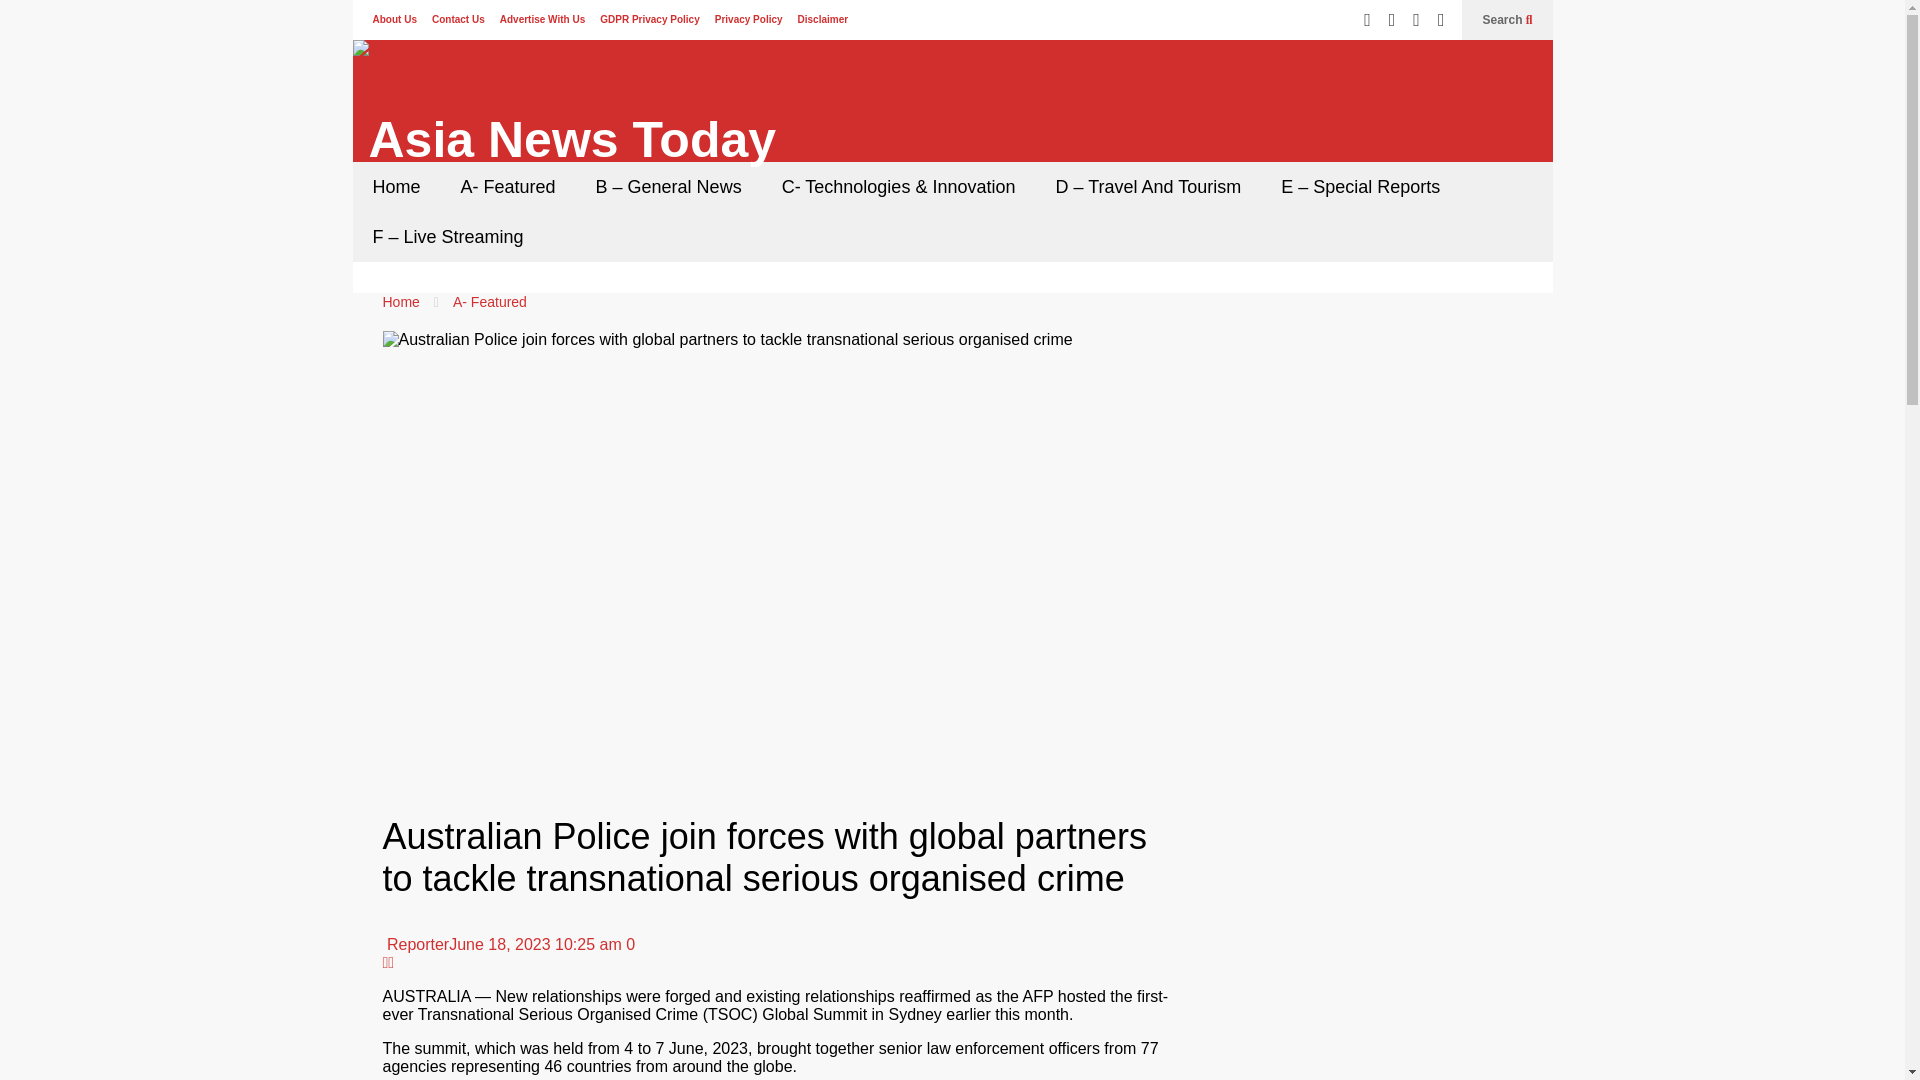 The width and height of the screenshot is (1920, 1080). Describe the element at coordinates (1366, 20) in the screenshot. I see `Twitter` at that location.